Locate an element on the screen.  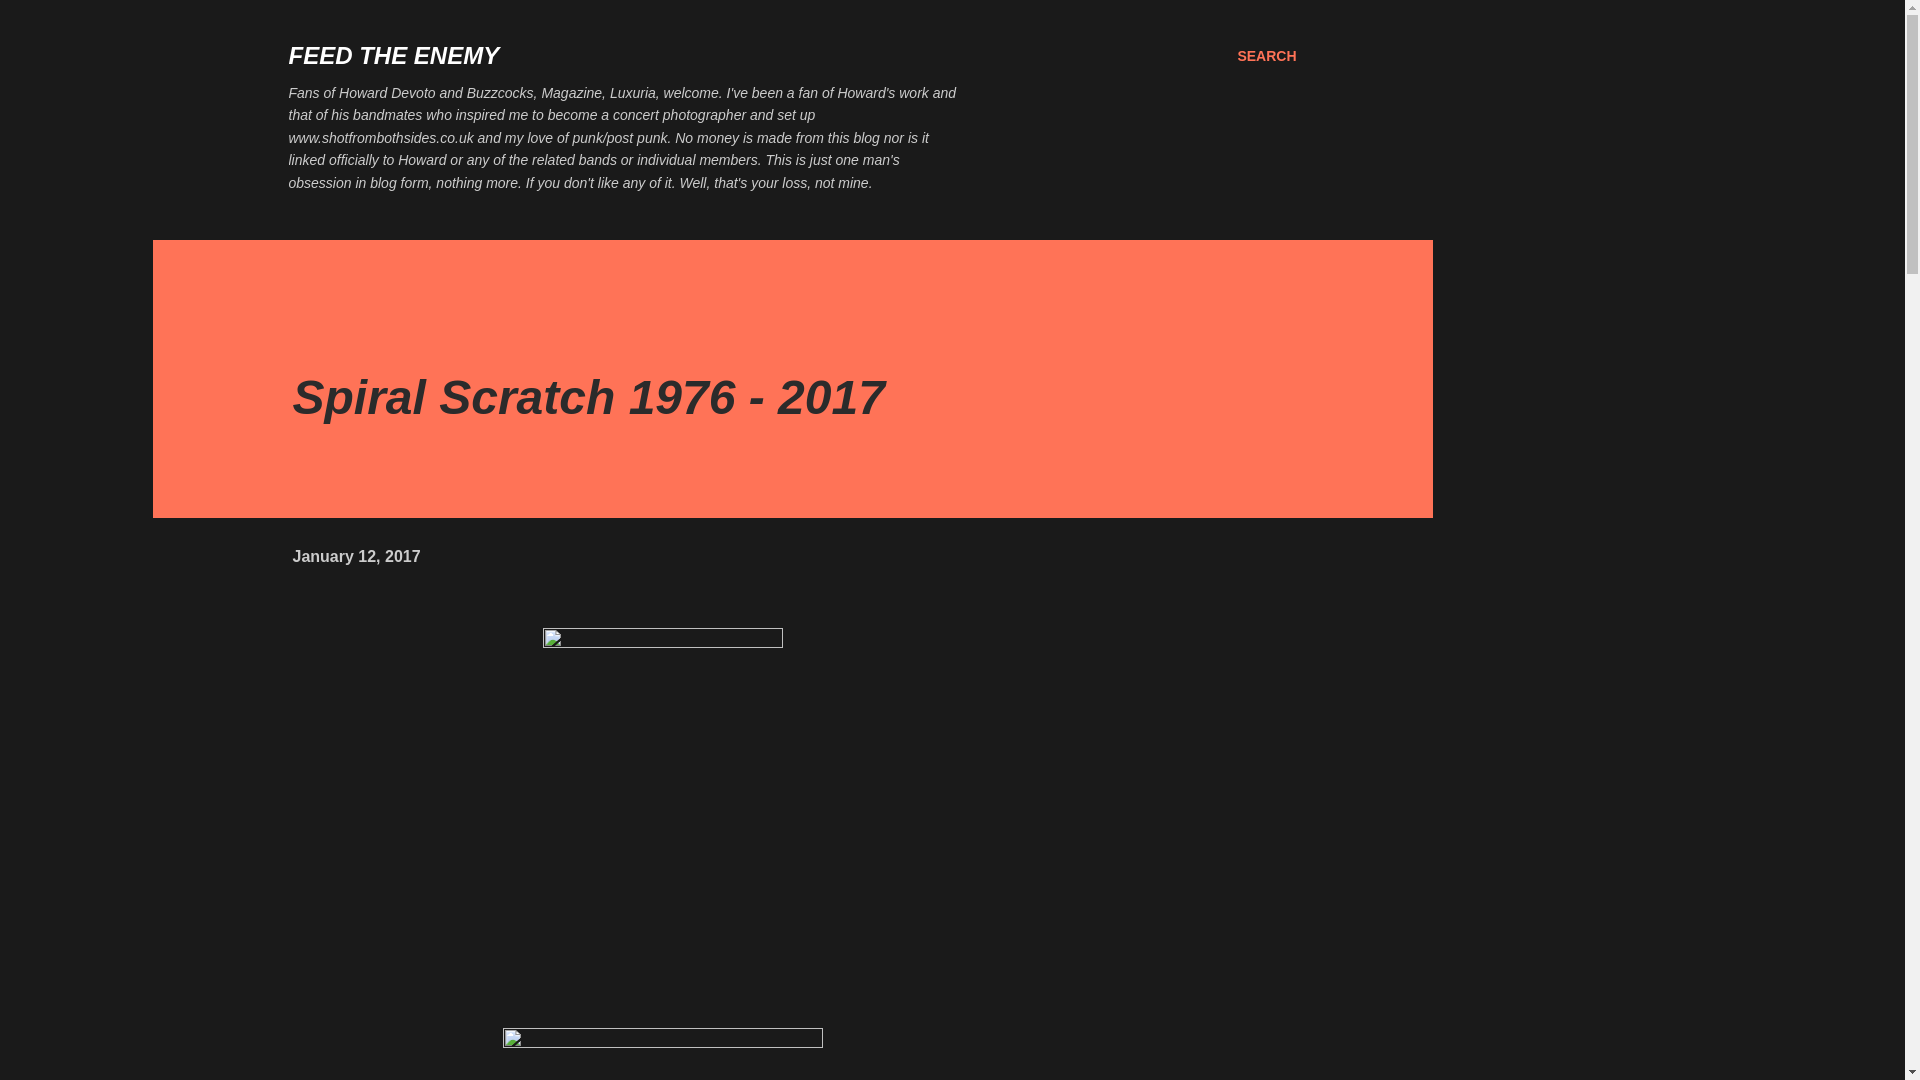
SEARCH is located at coordinates (1266, 56).